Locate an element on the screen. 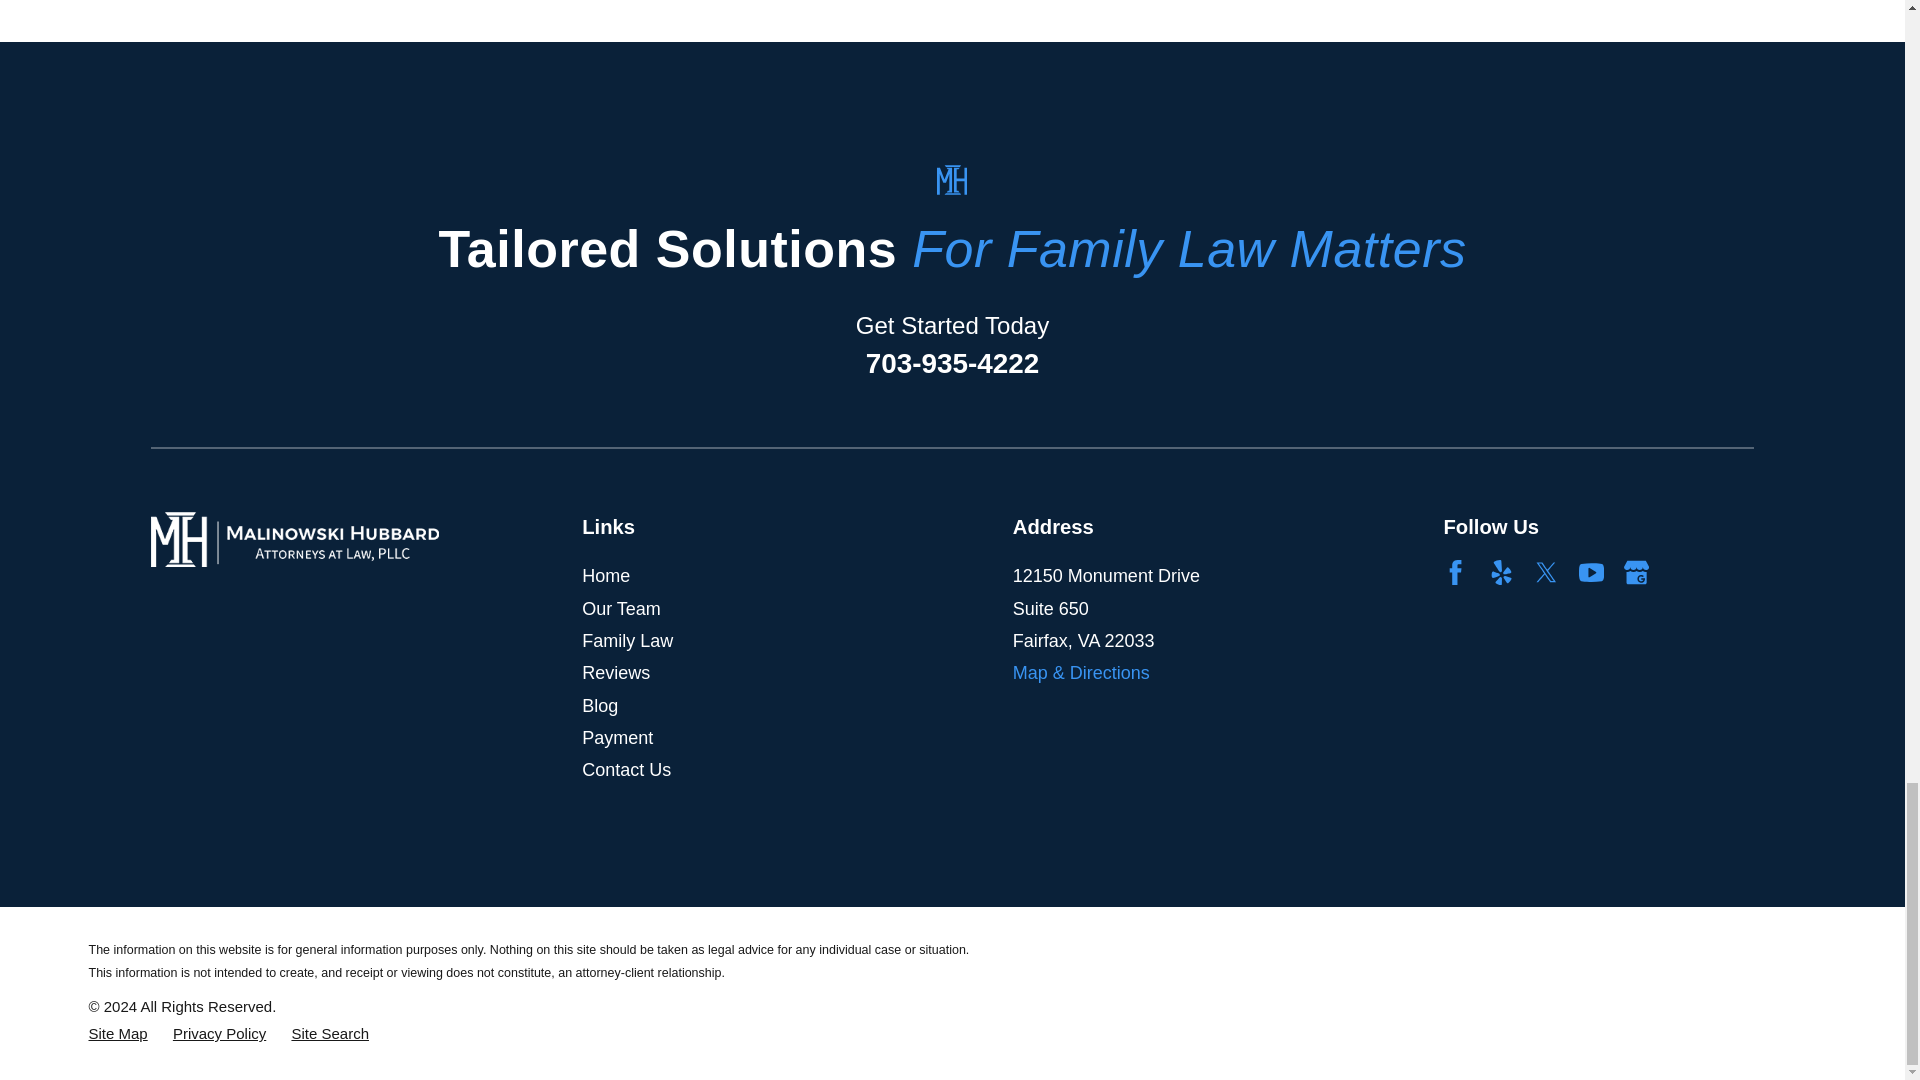 Image resolution: width=1920 pixels, height=1080 pixels. Facebook is located at coordinates (1456, 572).